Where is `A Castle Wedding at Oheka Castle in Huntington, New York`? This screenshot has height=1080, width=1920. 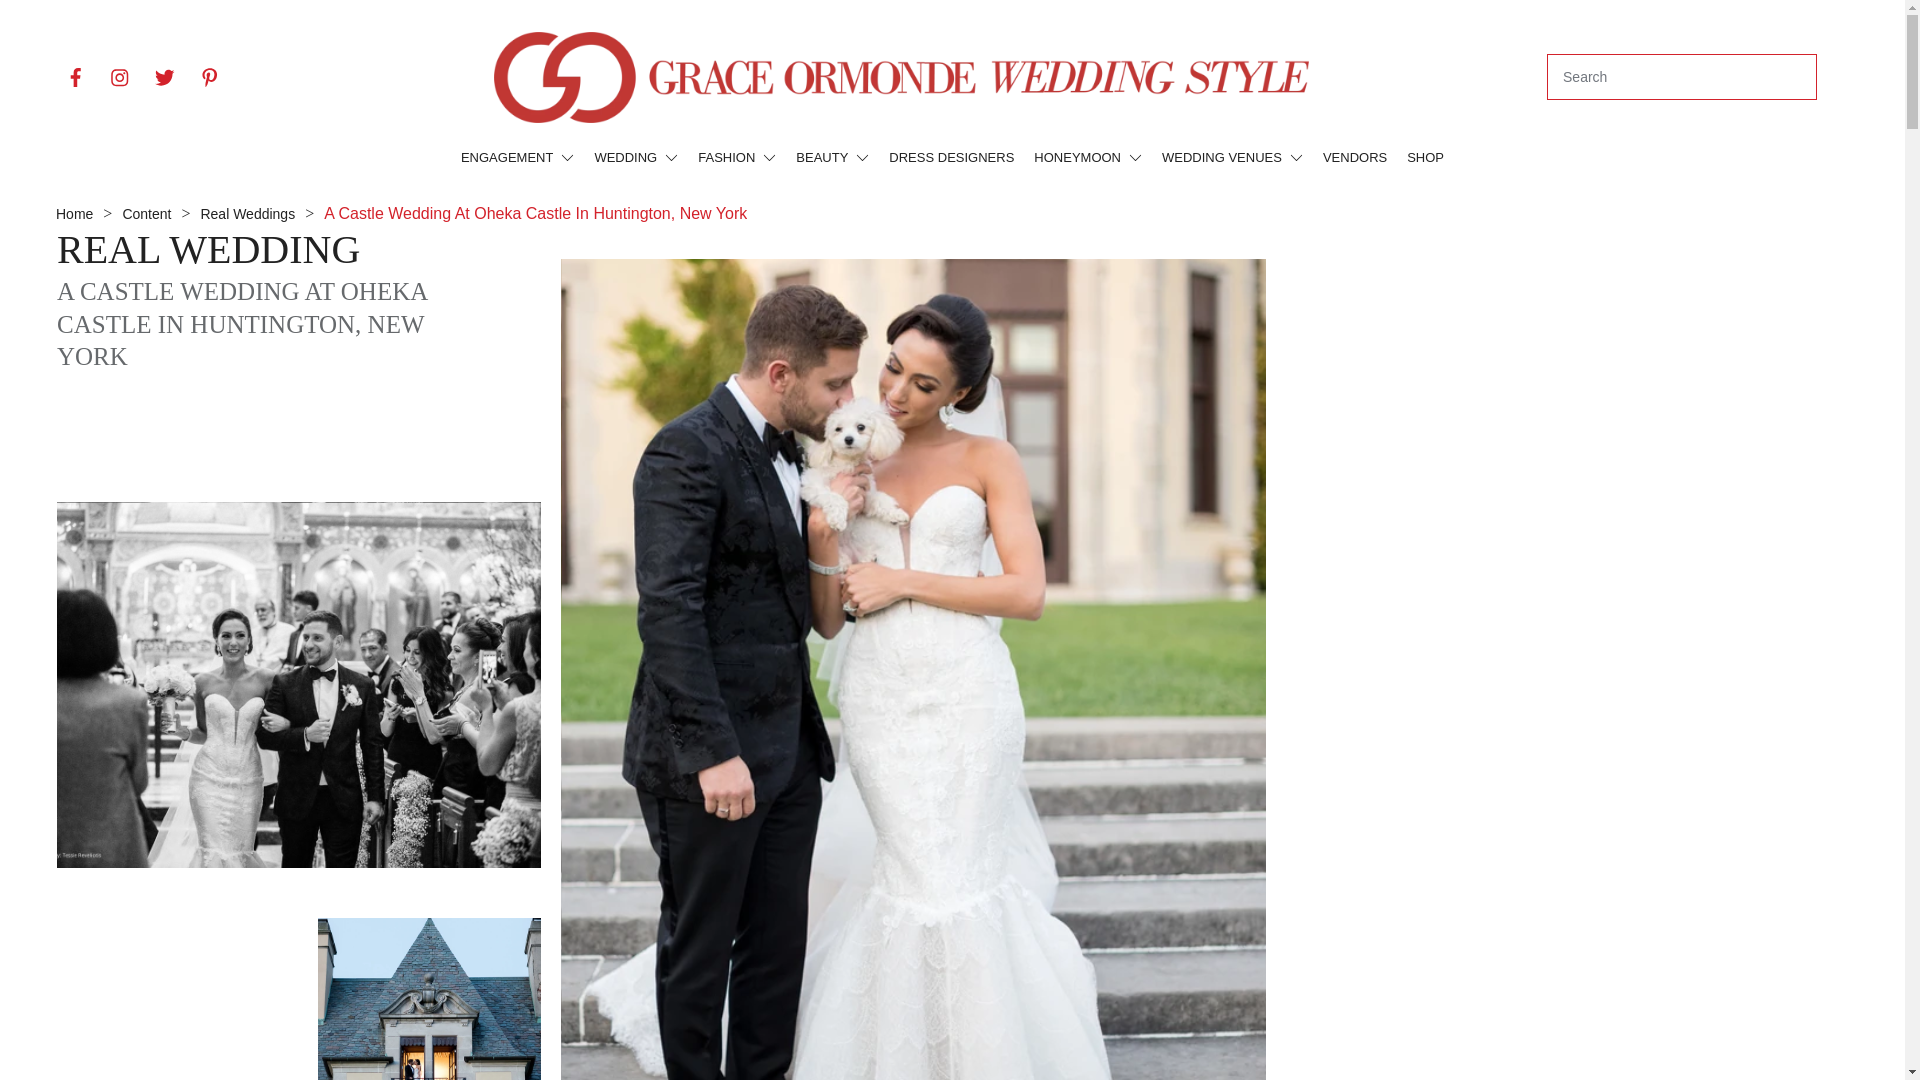 A Castle Wedding at Oheka Castle in Huntington, New York is located at coordinates (242, 324).